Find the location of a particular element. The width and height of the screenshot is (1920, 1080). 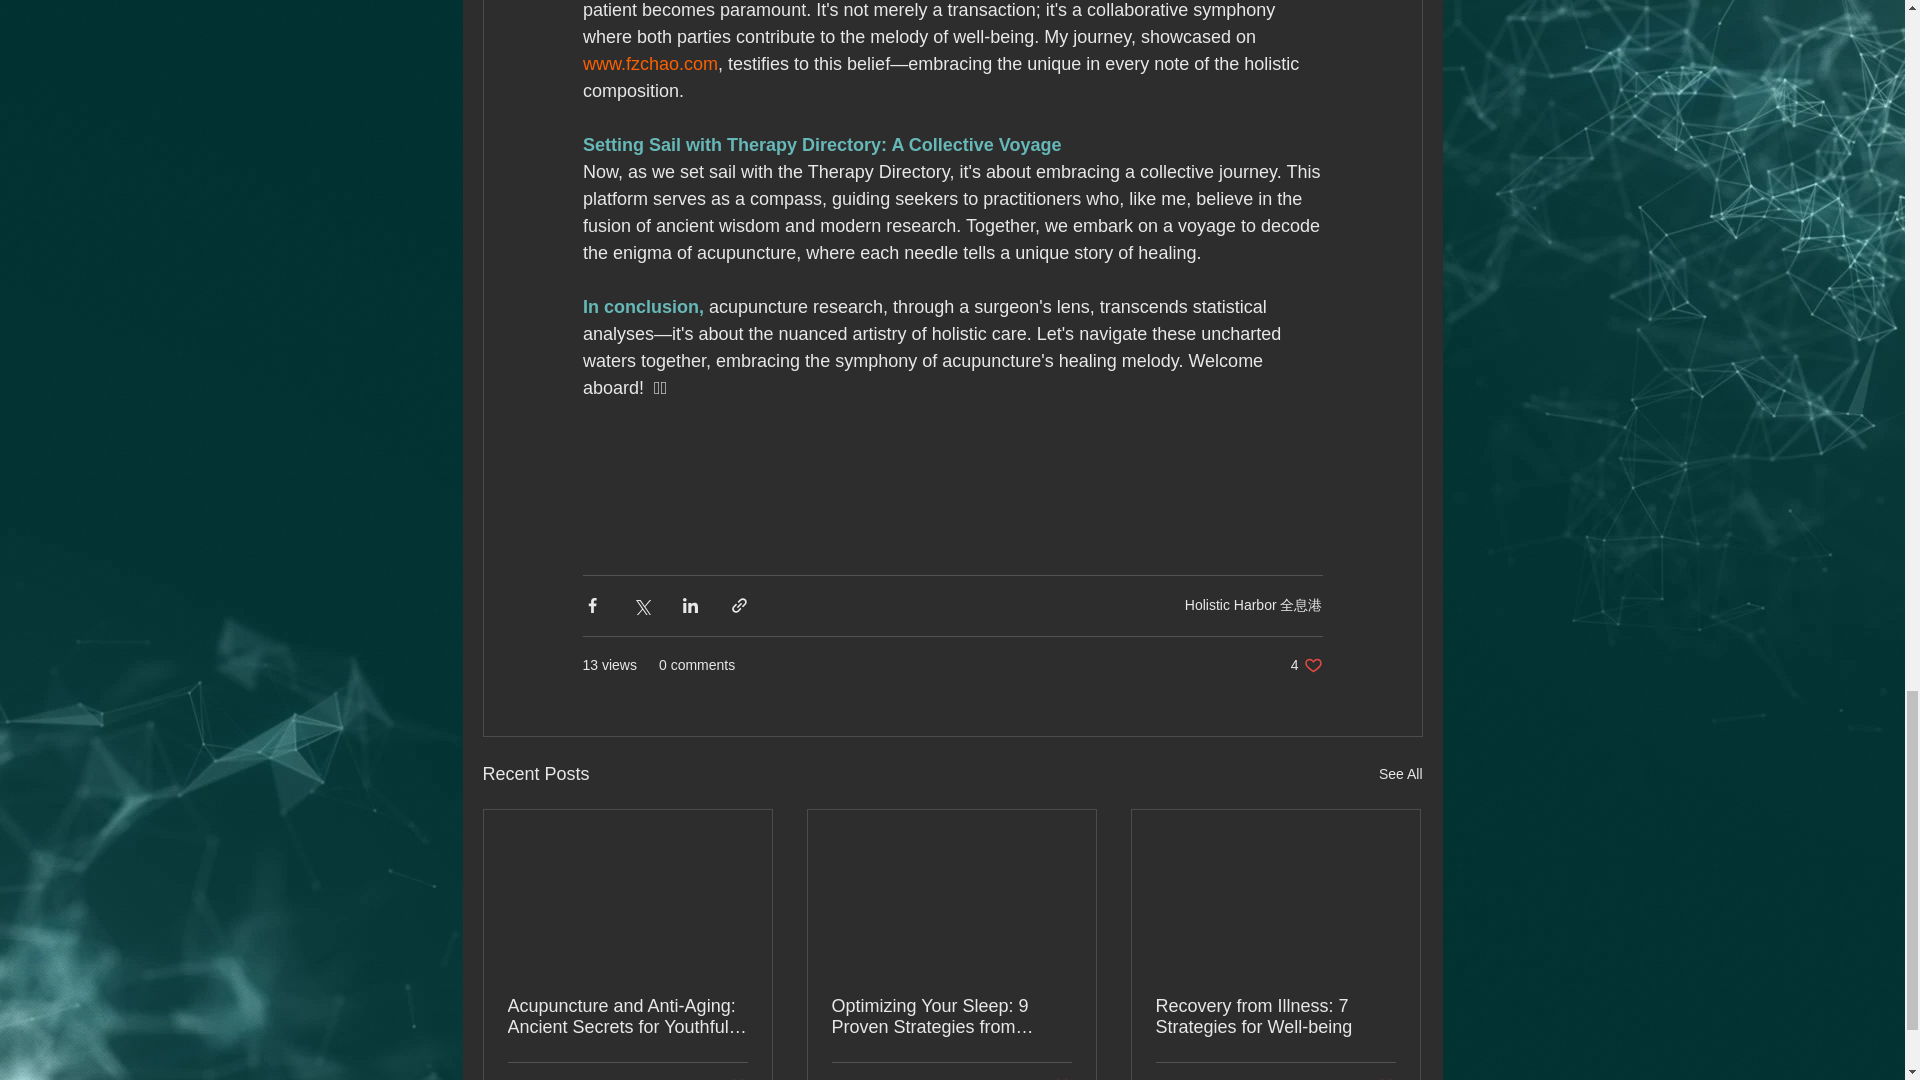

Recovery from Illness: 7 Strategies for Well-being is located at coordinates (898, 1078).